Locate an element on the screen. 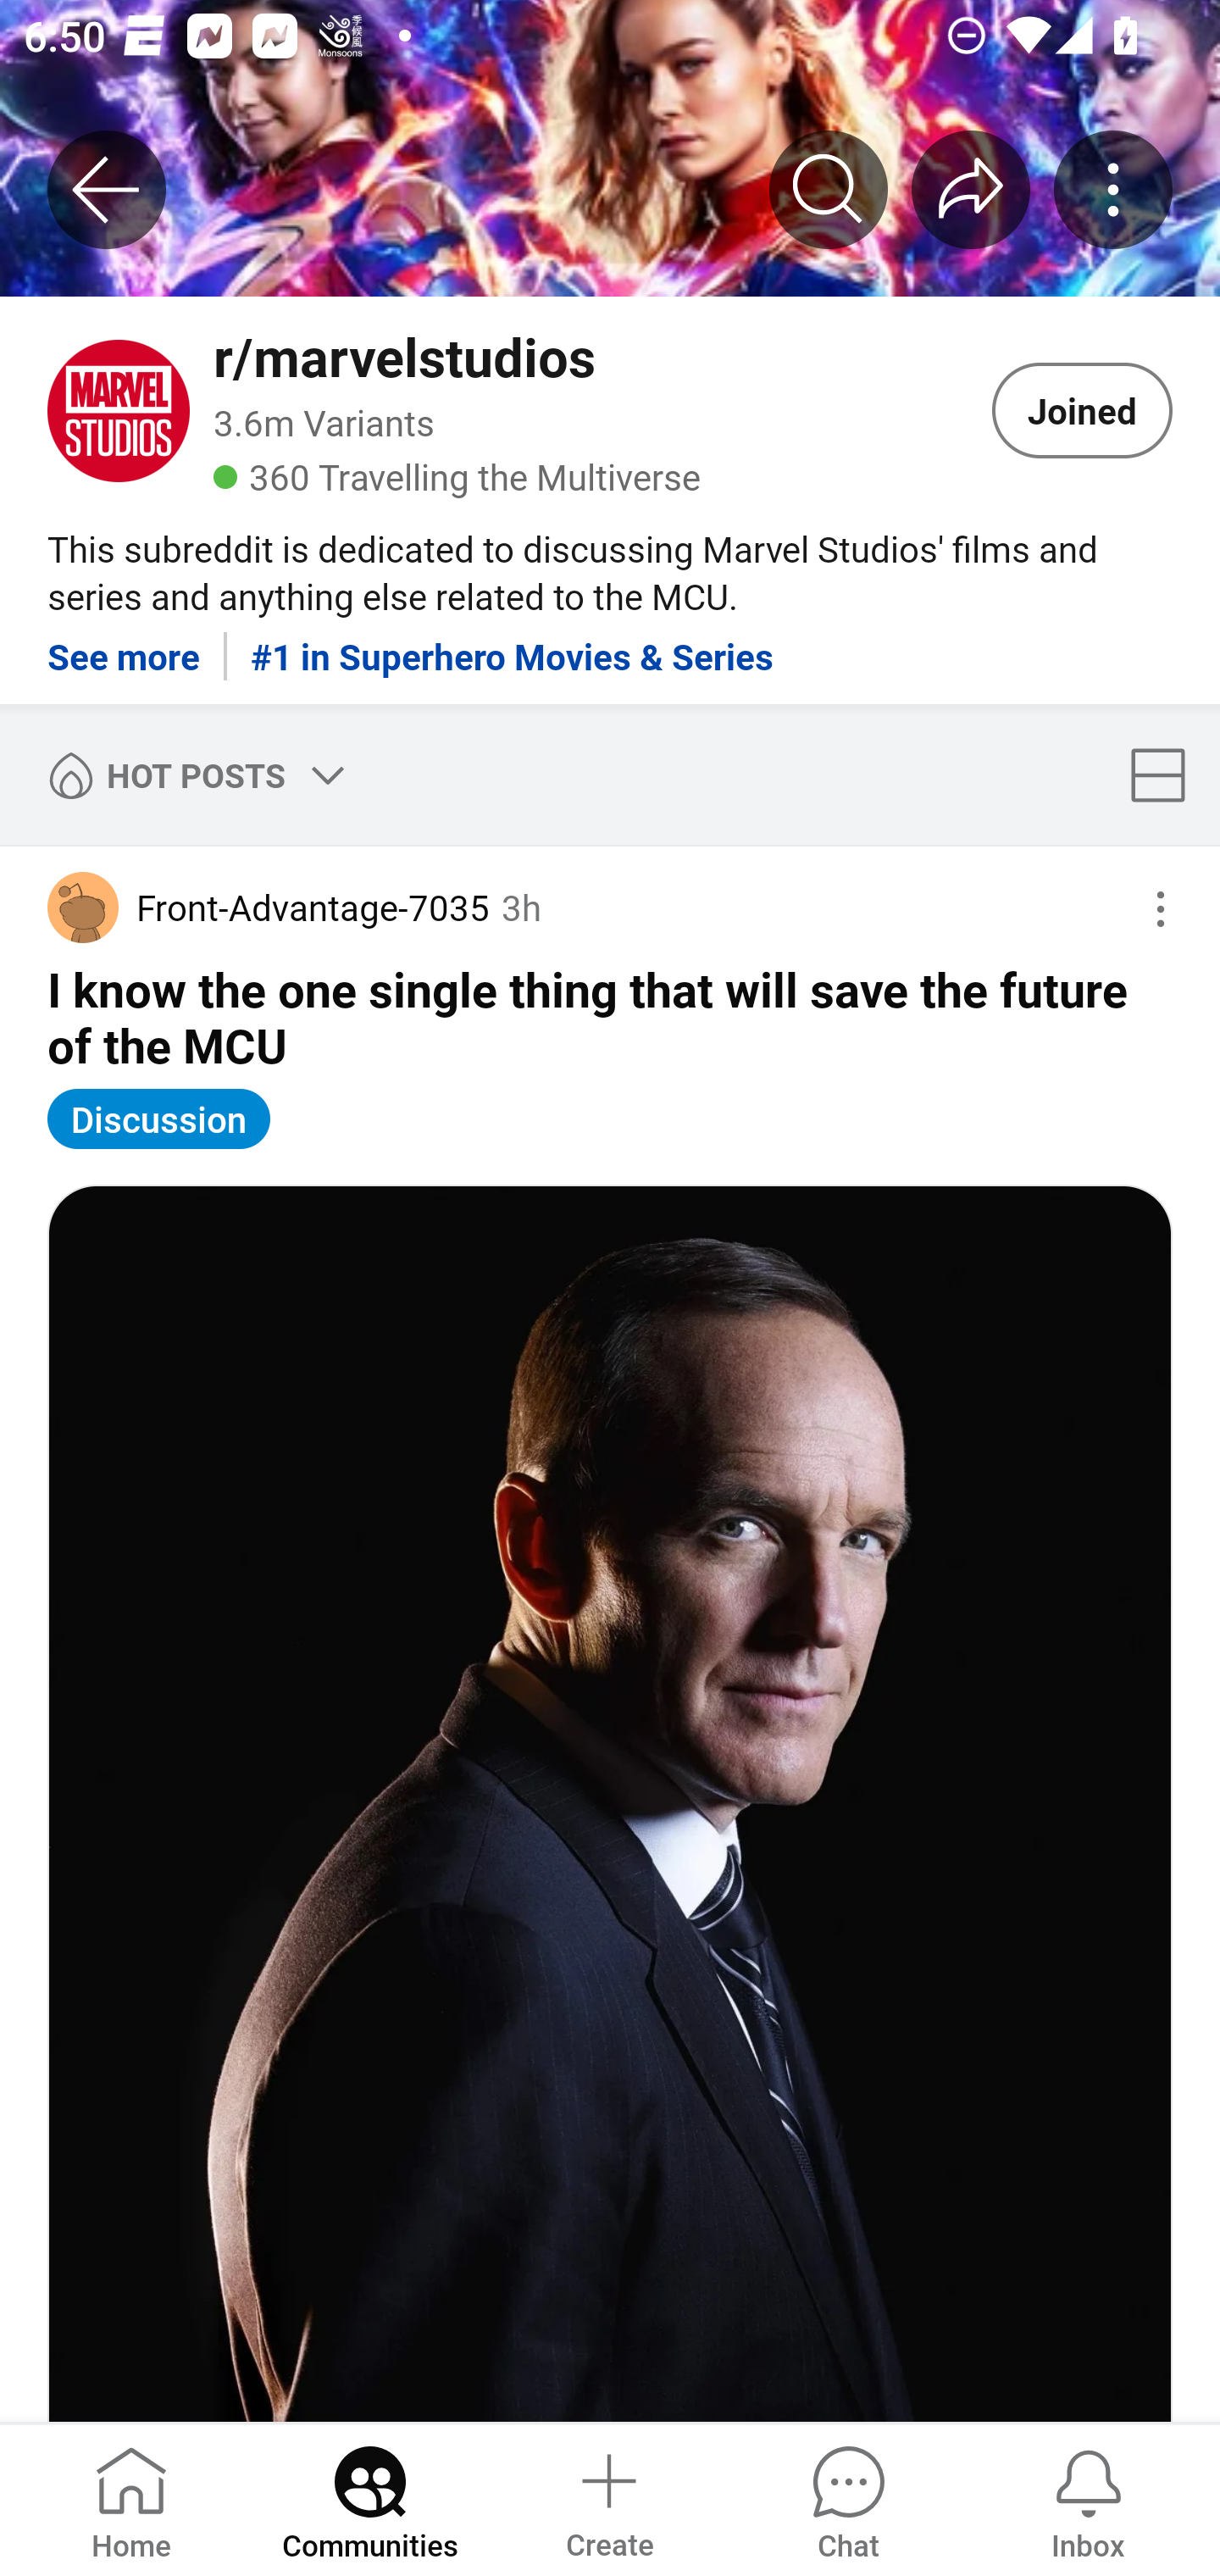 The height and width of the screenshot is (2576, 1220). HOT POSTS Sort by Hot posts is located at coordinates (190, 774).